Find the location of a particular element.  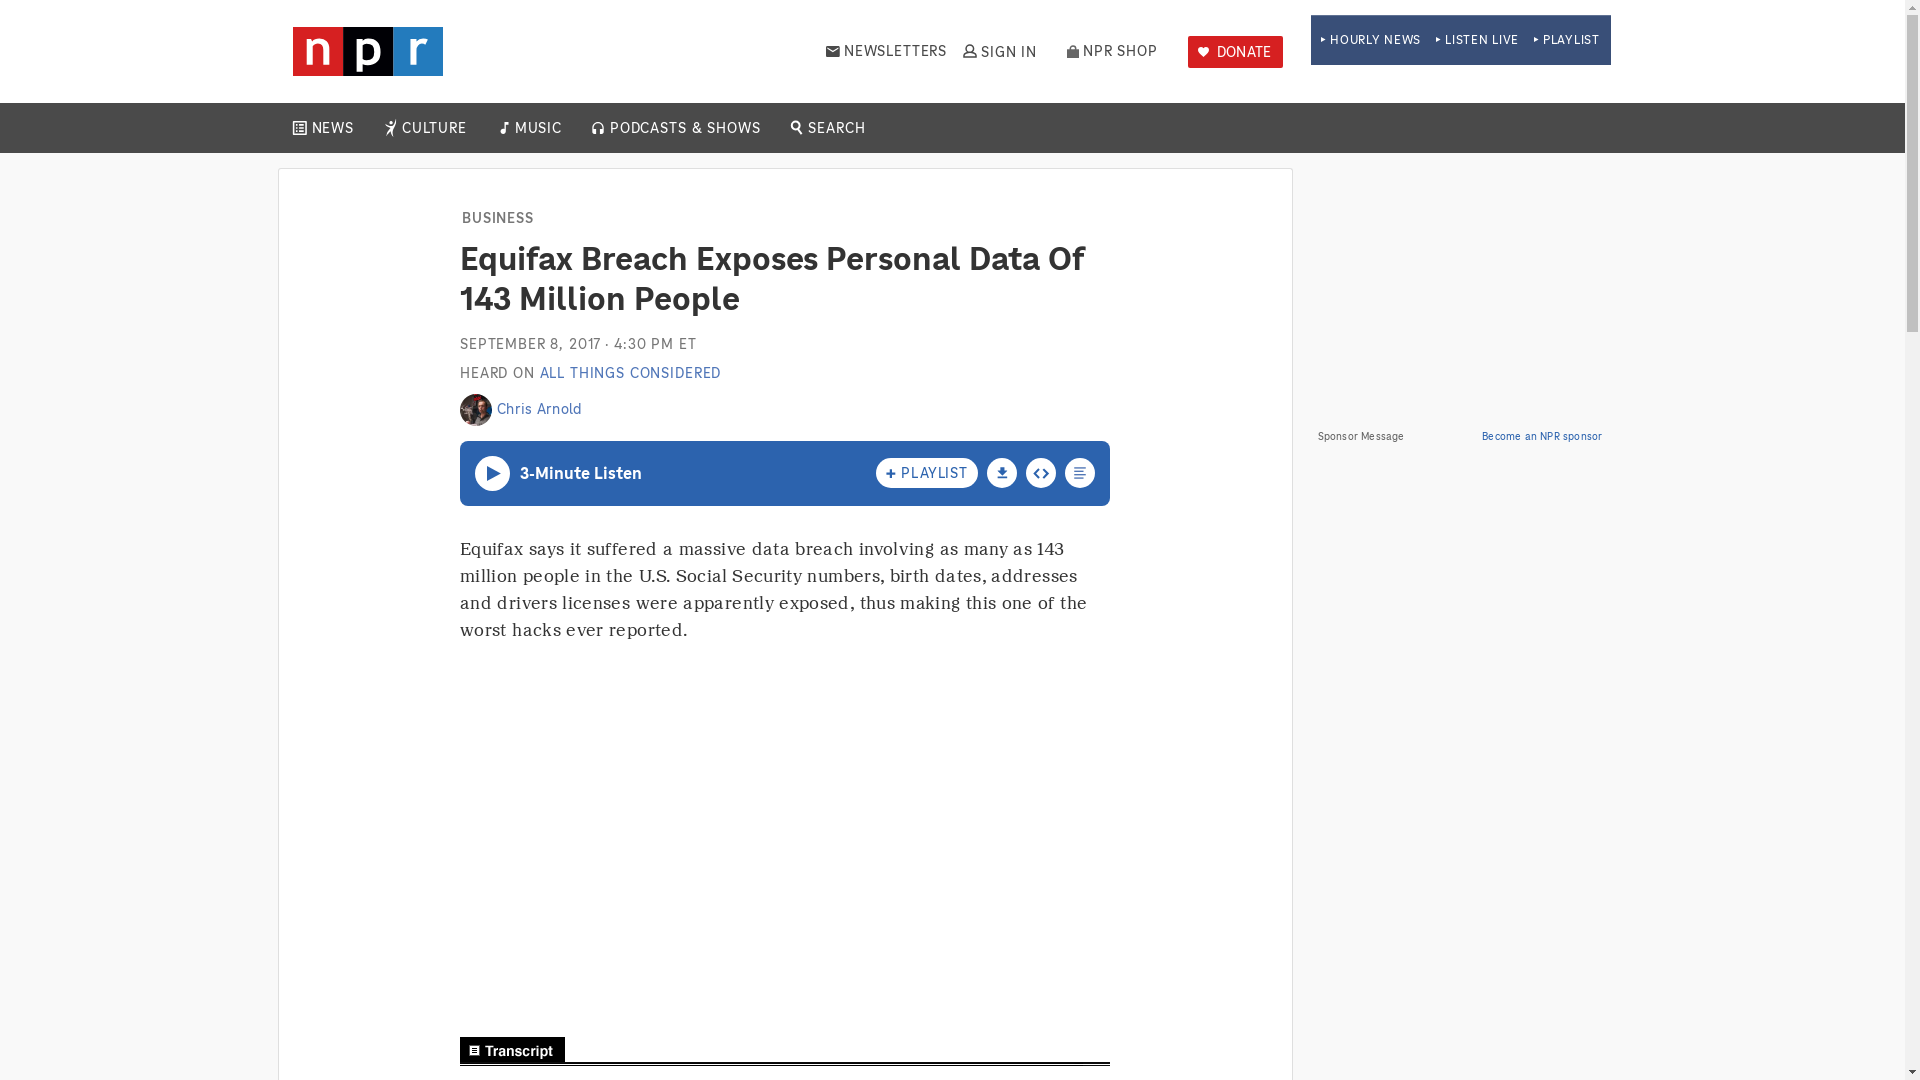

NPR SHOP is located at coordinates (1112, 51).